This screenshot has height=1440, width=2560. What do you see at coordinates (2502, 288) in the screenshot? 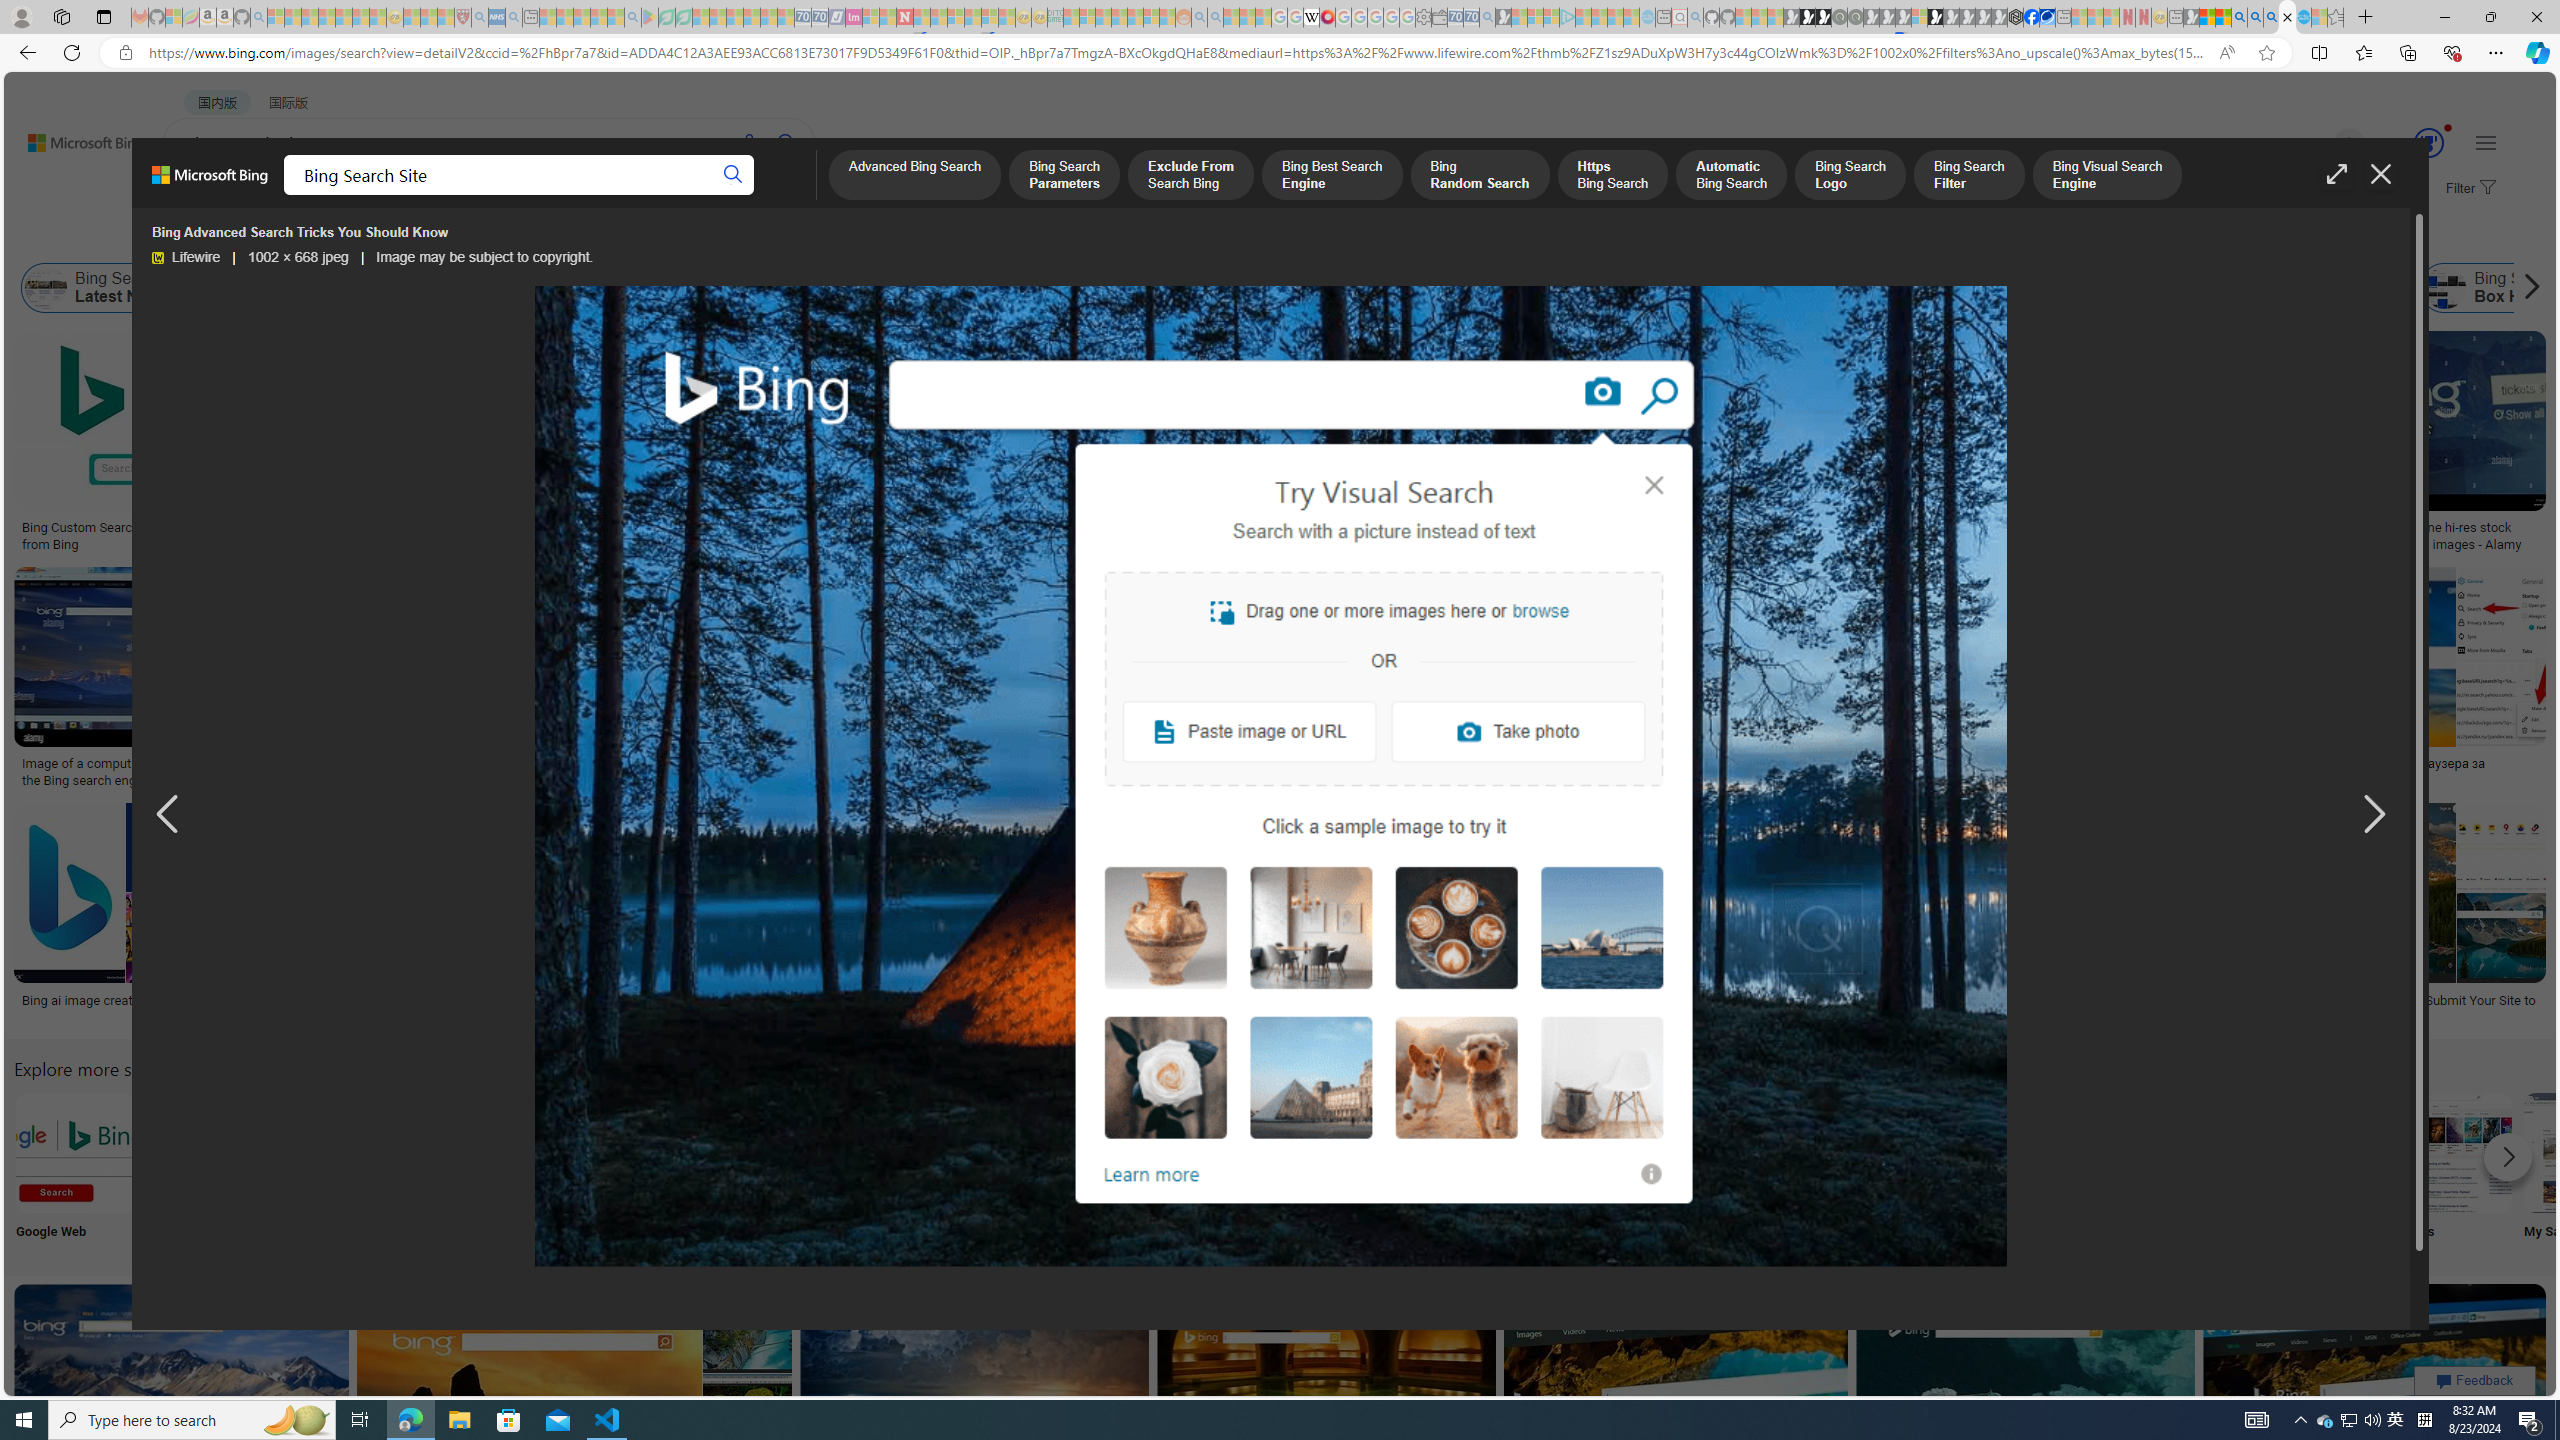
I see `Class: item col` at bounding box center [2502, 288].